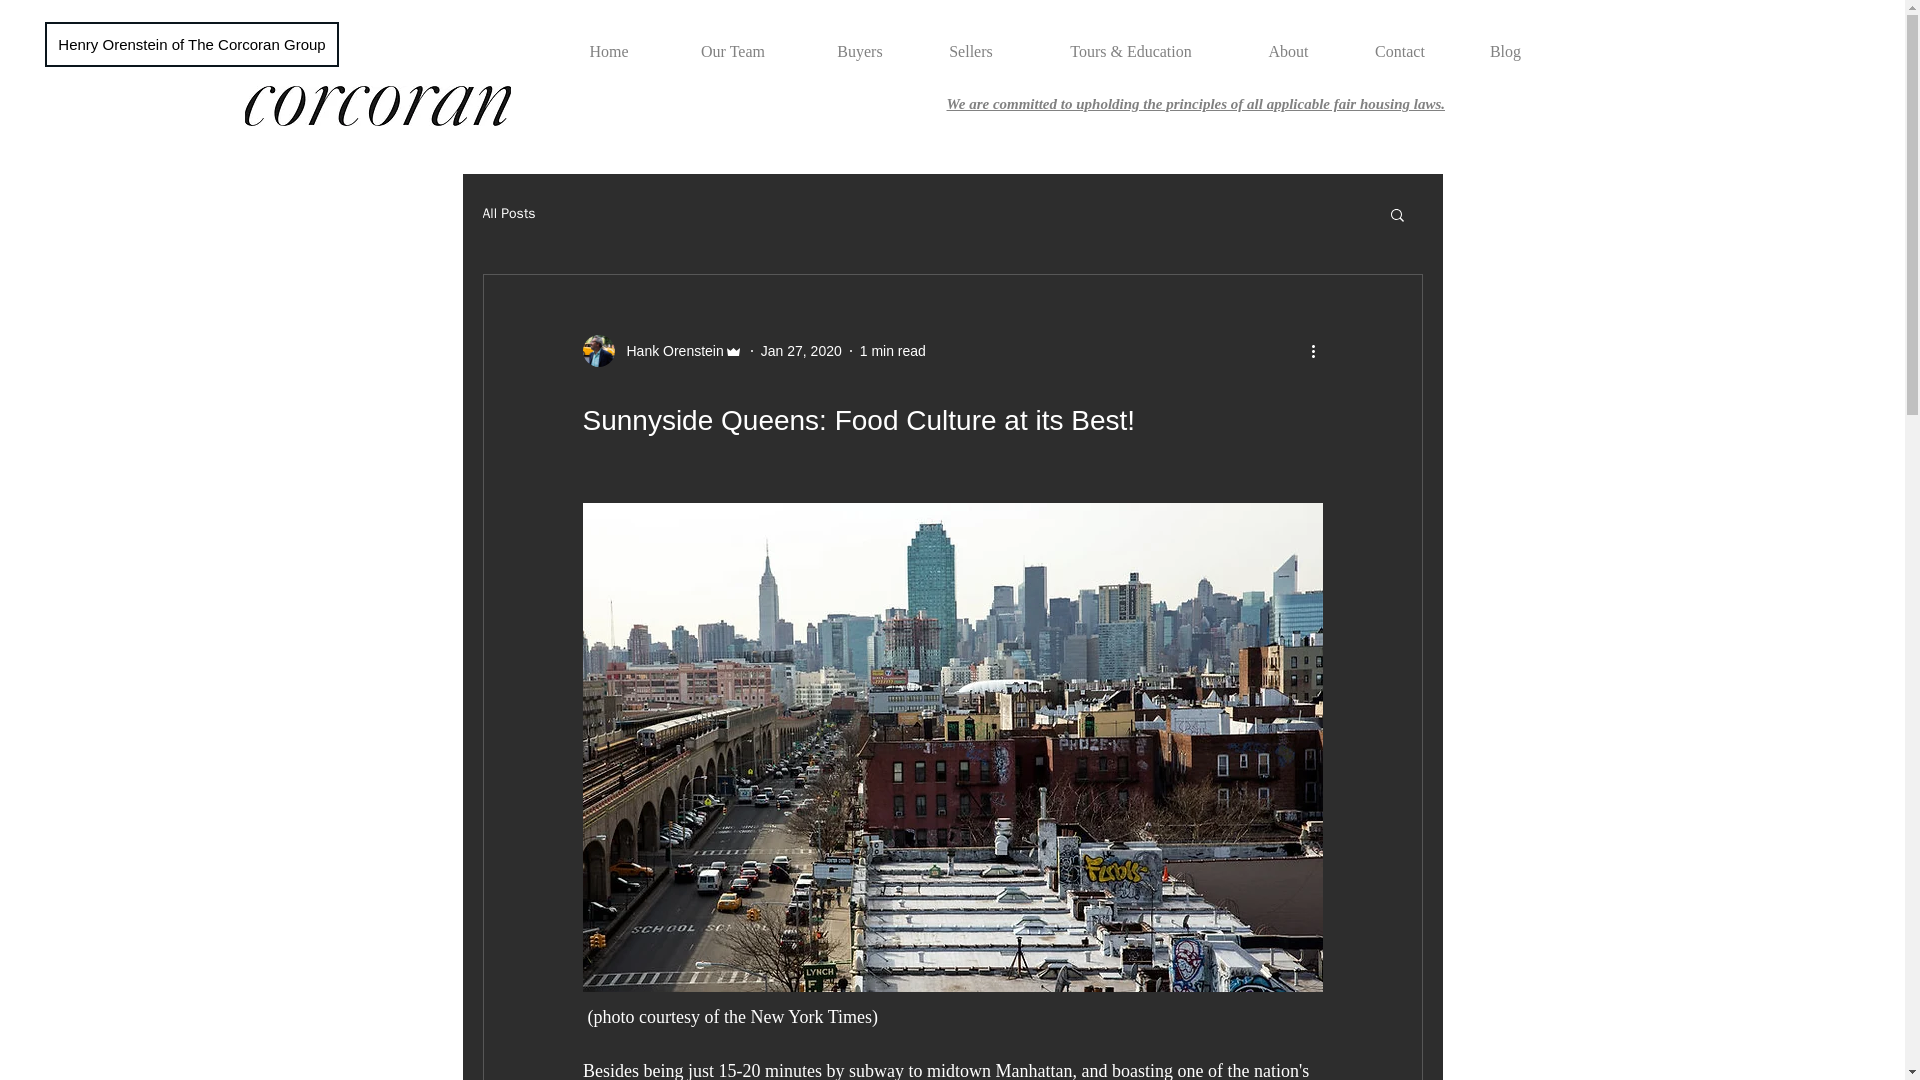 This screenshot has height=1080, width=1920. I want to click on Home, so click(609, 52).